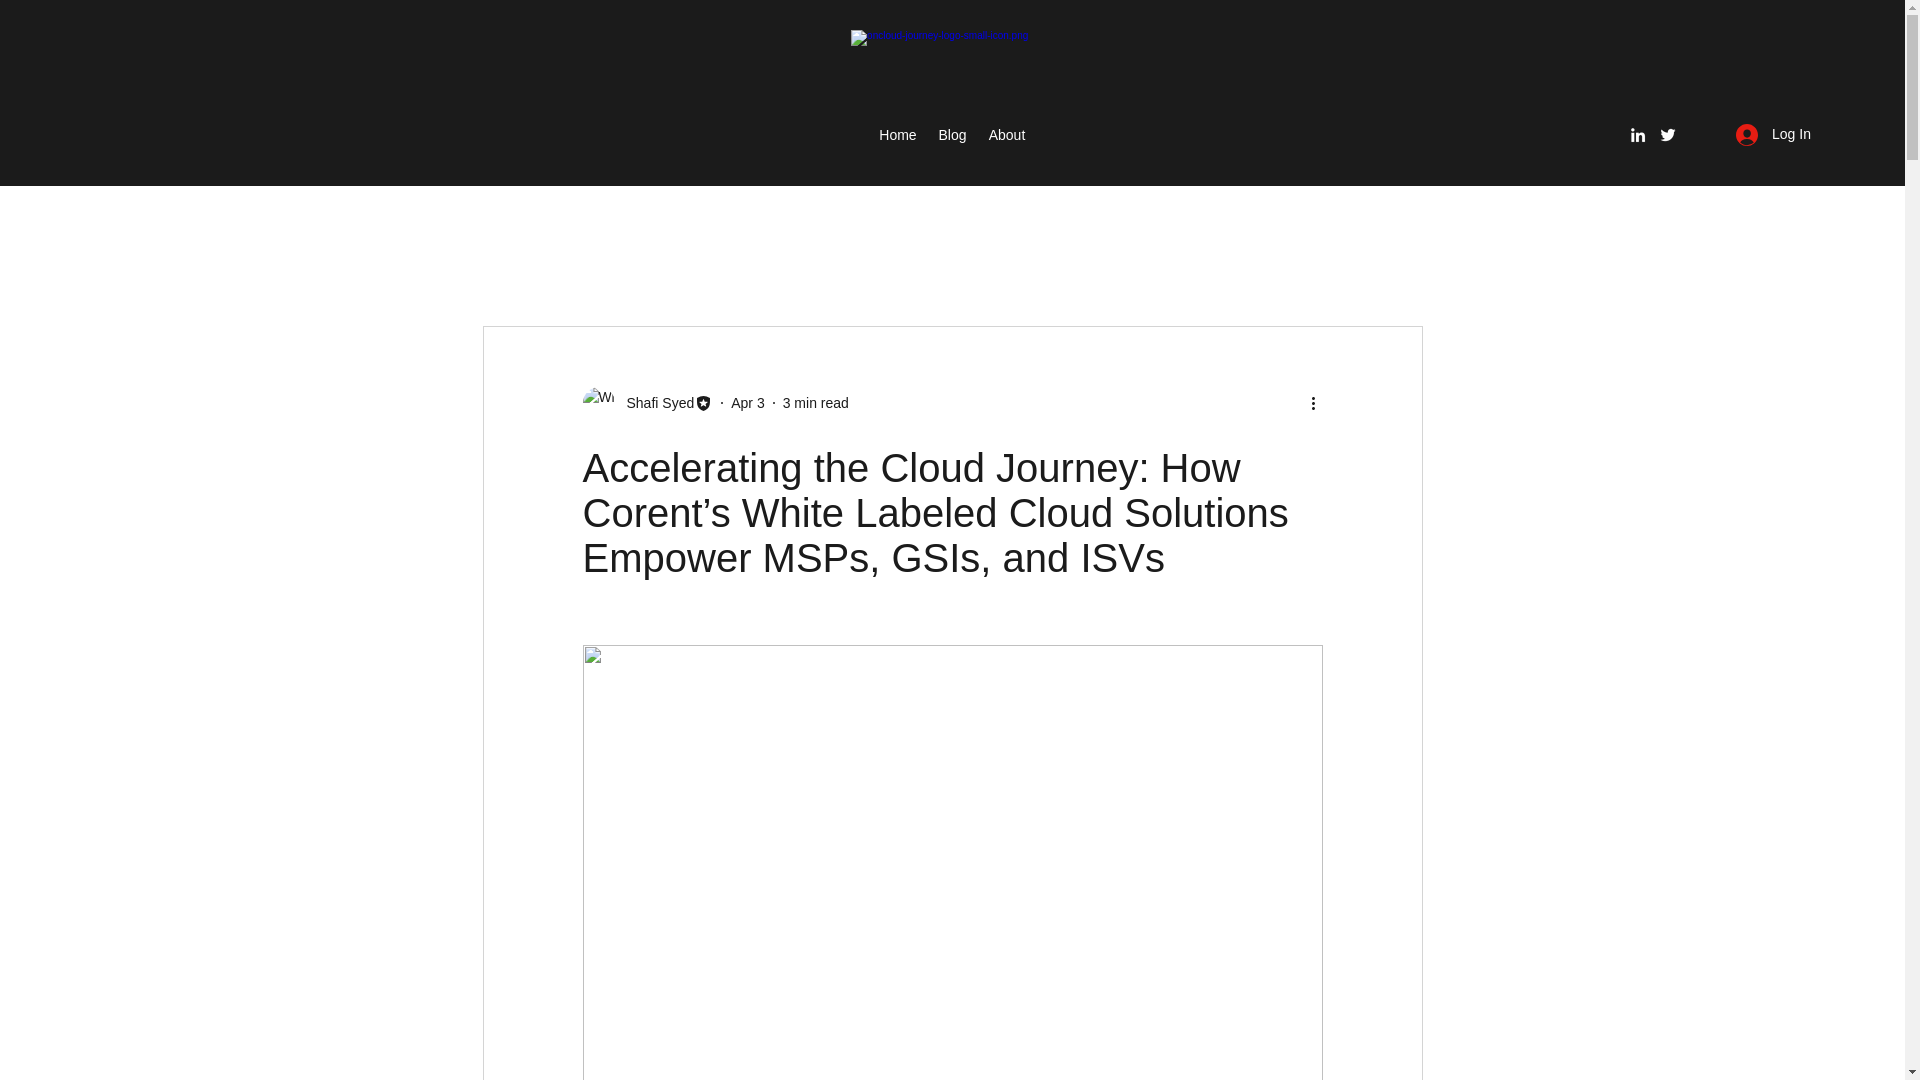 The width and height of the screenshot is (1920, 1080). Describe the element at coordinates (1006, 134) in the screenshot. I see `About` at that location.